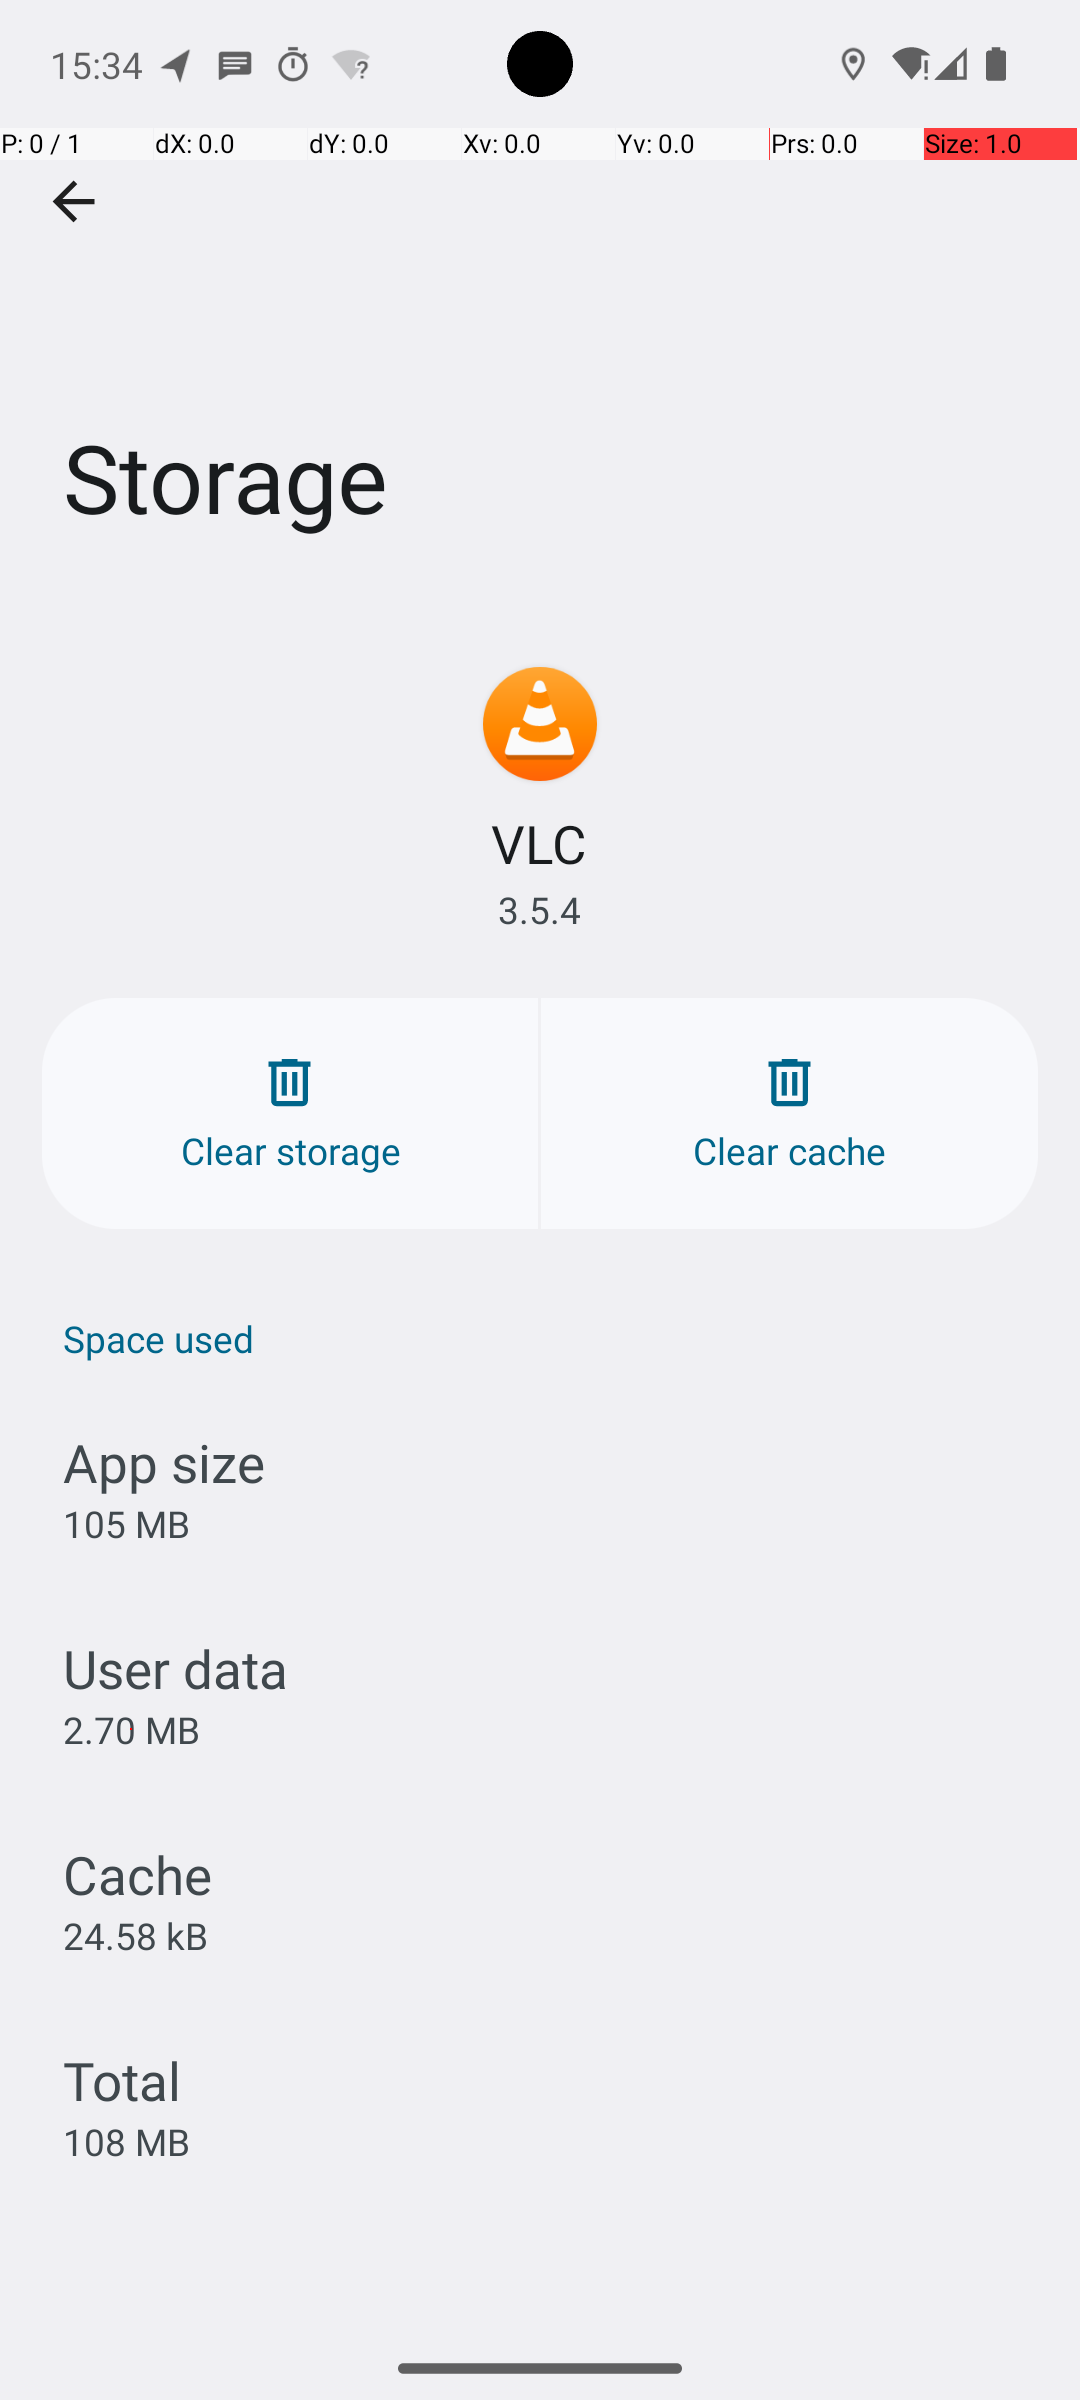 The height and width of the screenshot is (2400, 1080). I want to click on 2.70 MB, so click(132, 1730).